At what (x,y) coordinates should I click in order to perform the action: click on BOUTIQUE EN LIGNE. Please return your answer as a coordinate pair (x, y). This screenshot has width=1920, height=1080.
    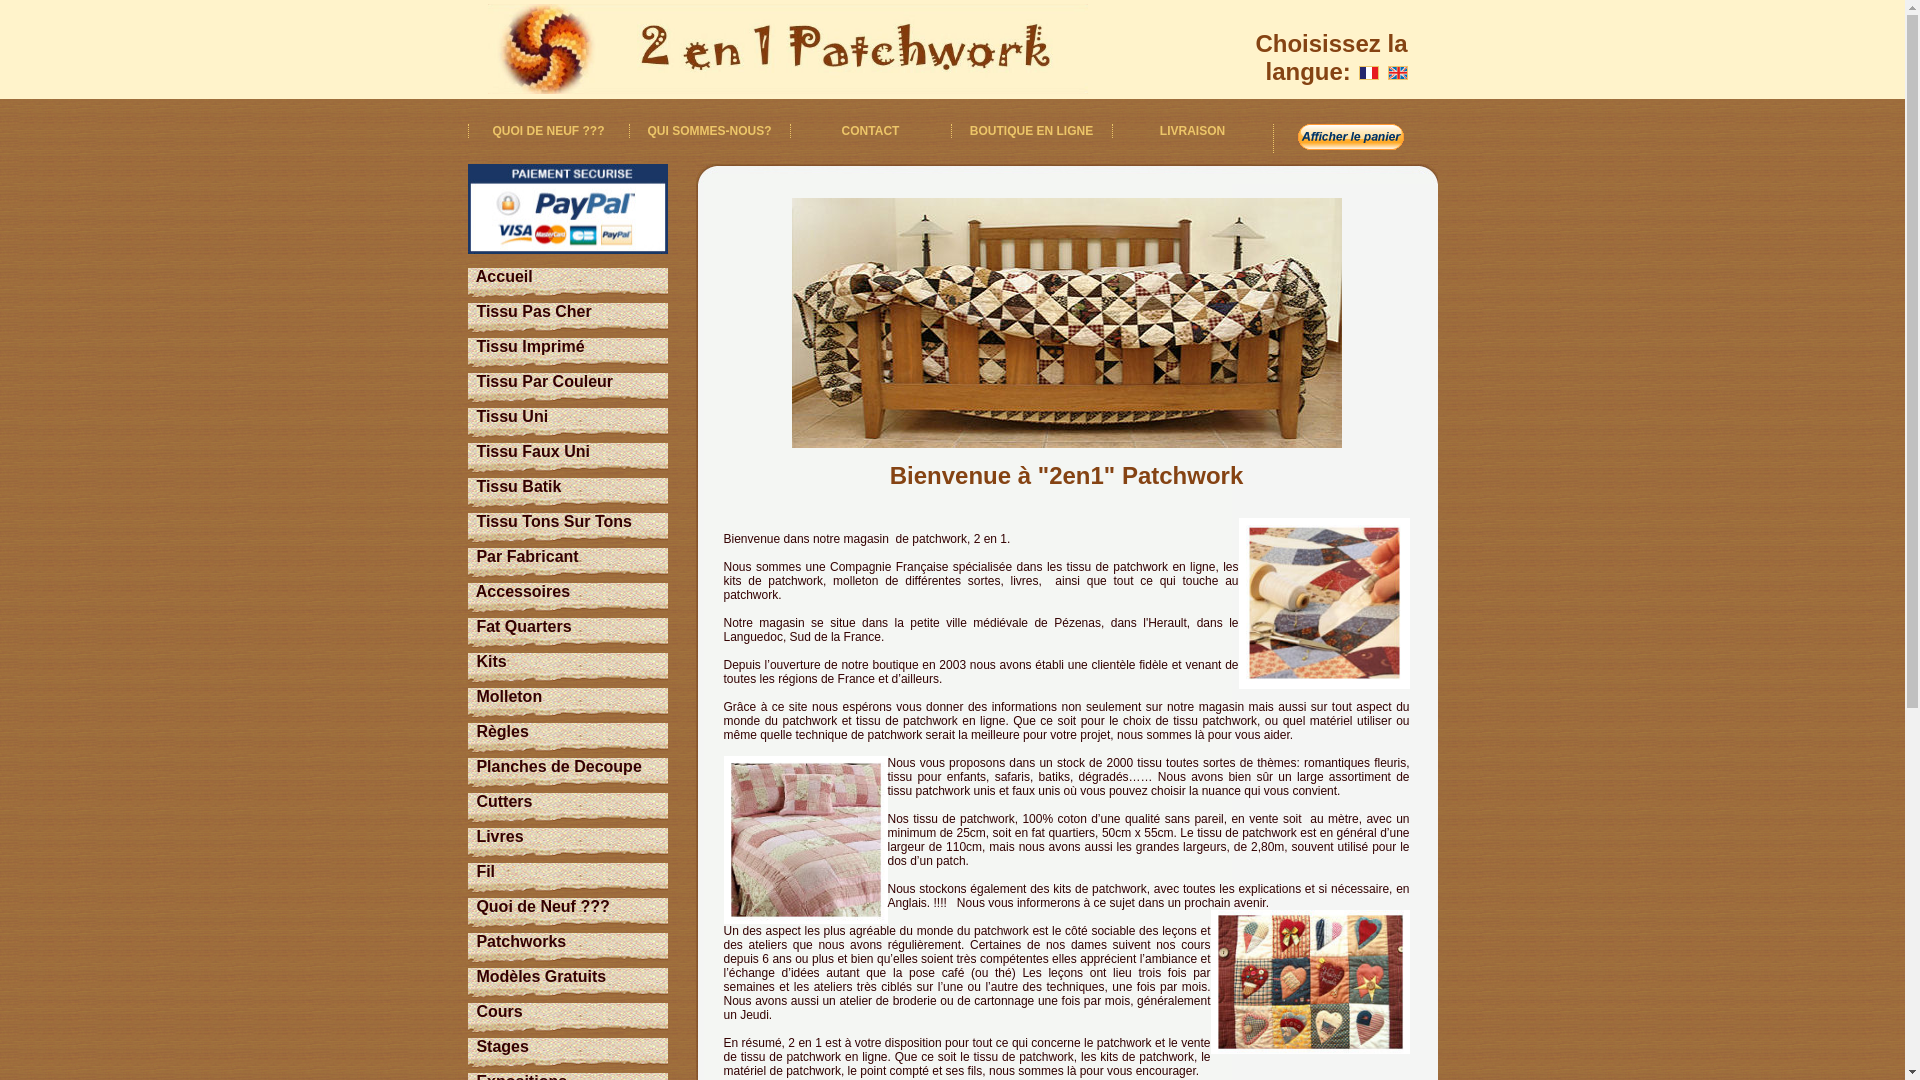
    Looking at the image, I should click on (1032, 131).